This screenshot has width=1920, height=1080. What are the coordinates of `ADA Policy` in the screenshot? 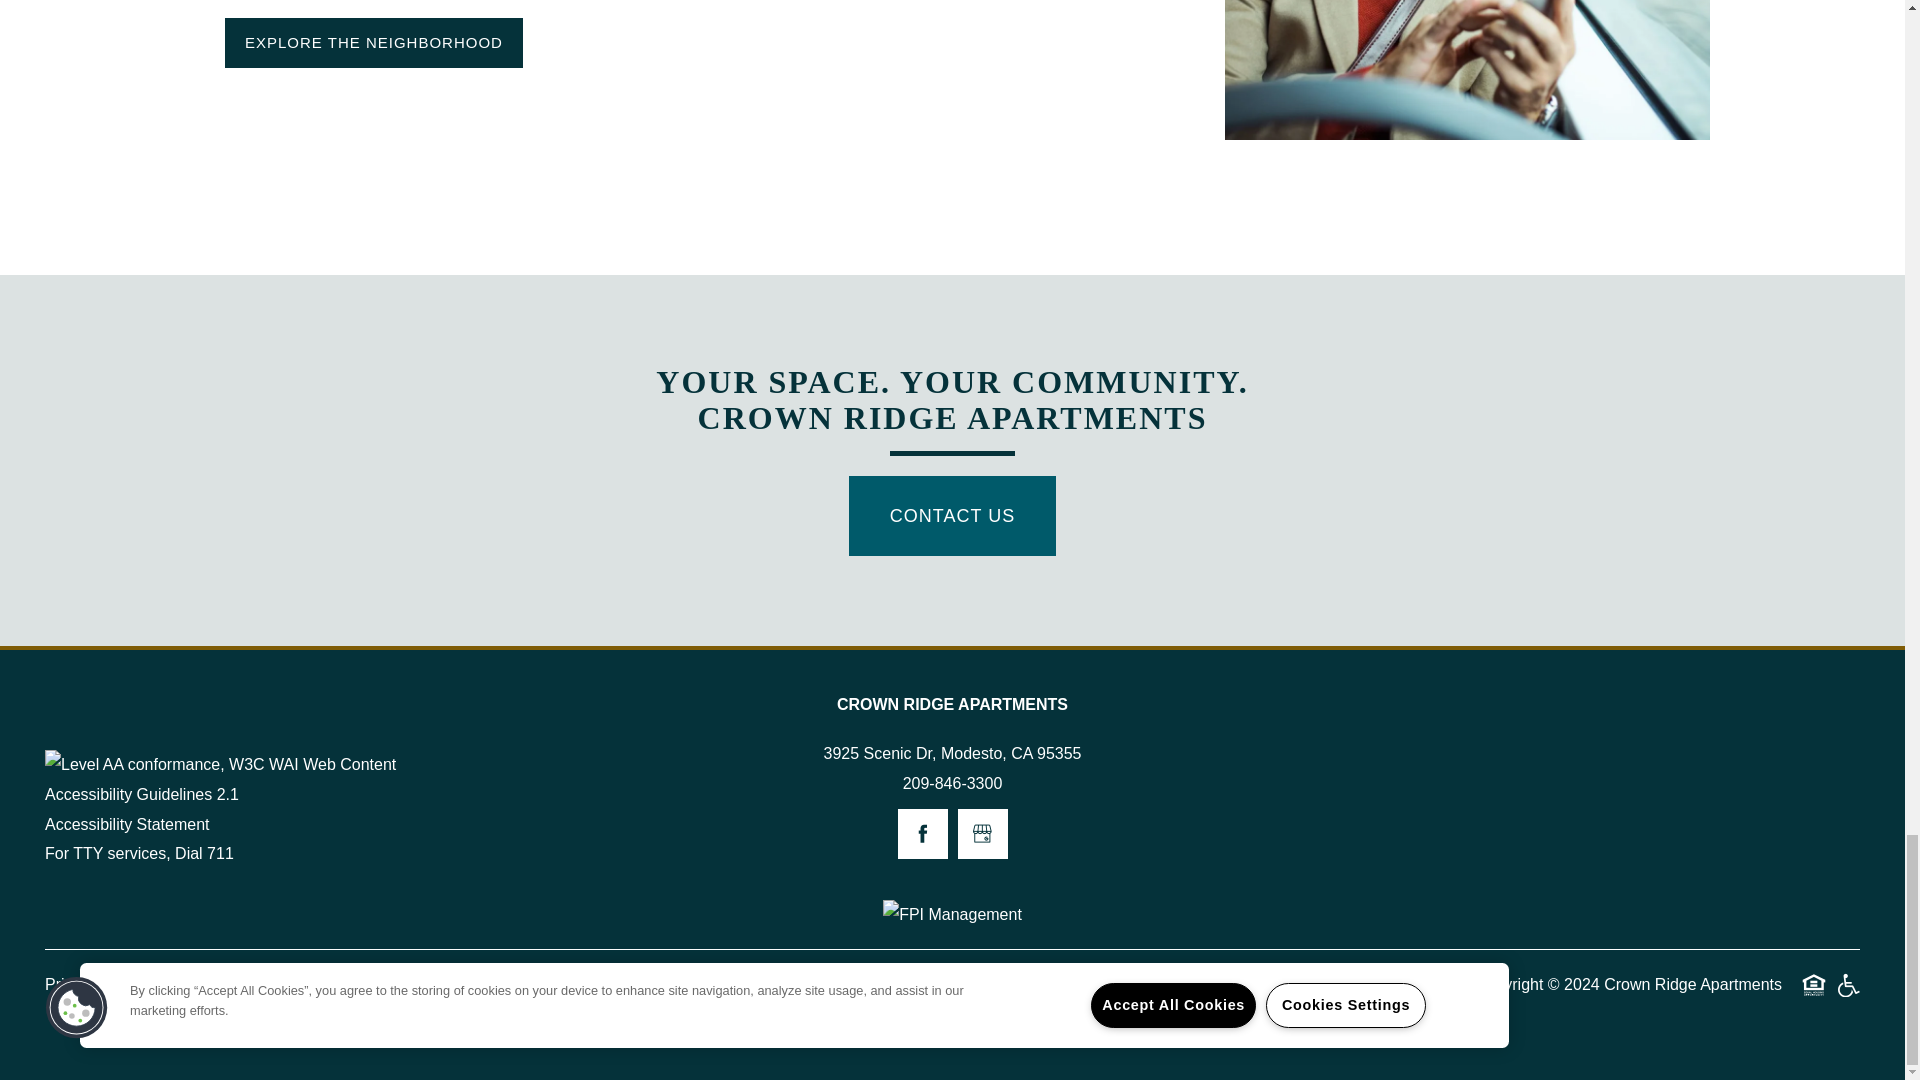 It's located at (210, 984).